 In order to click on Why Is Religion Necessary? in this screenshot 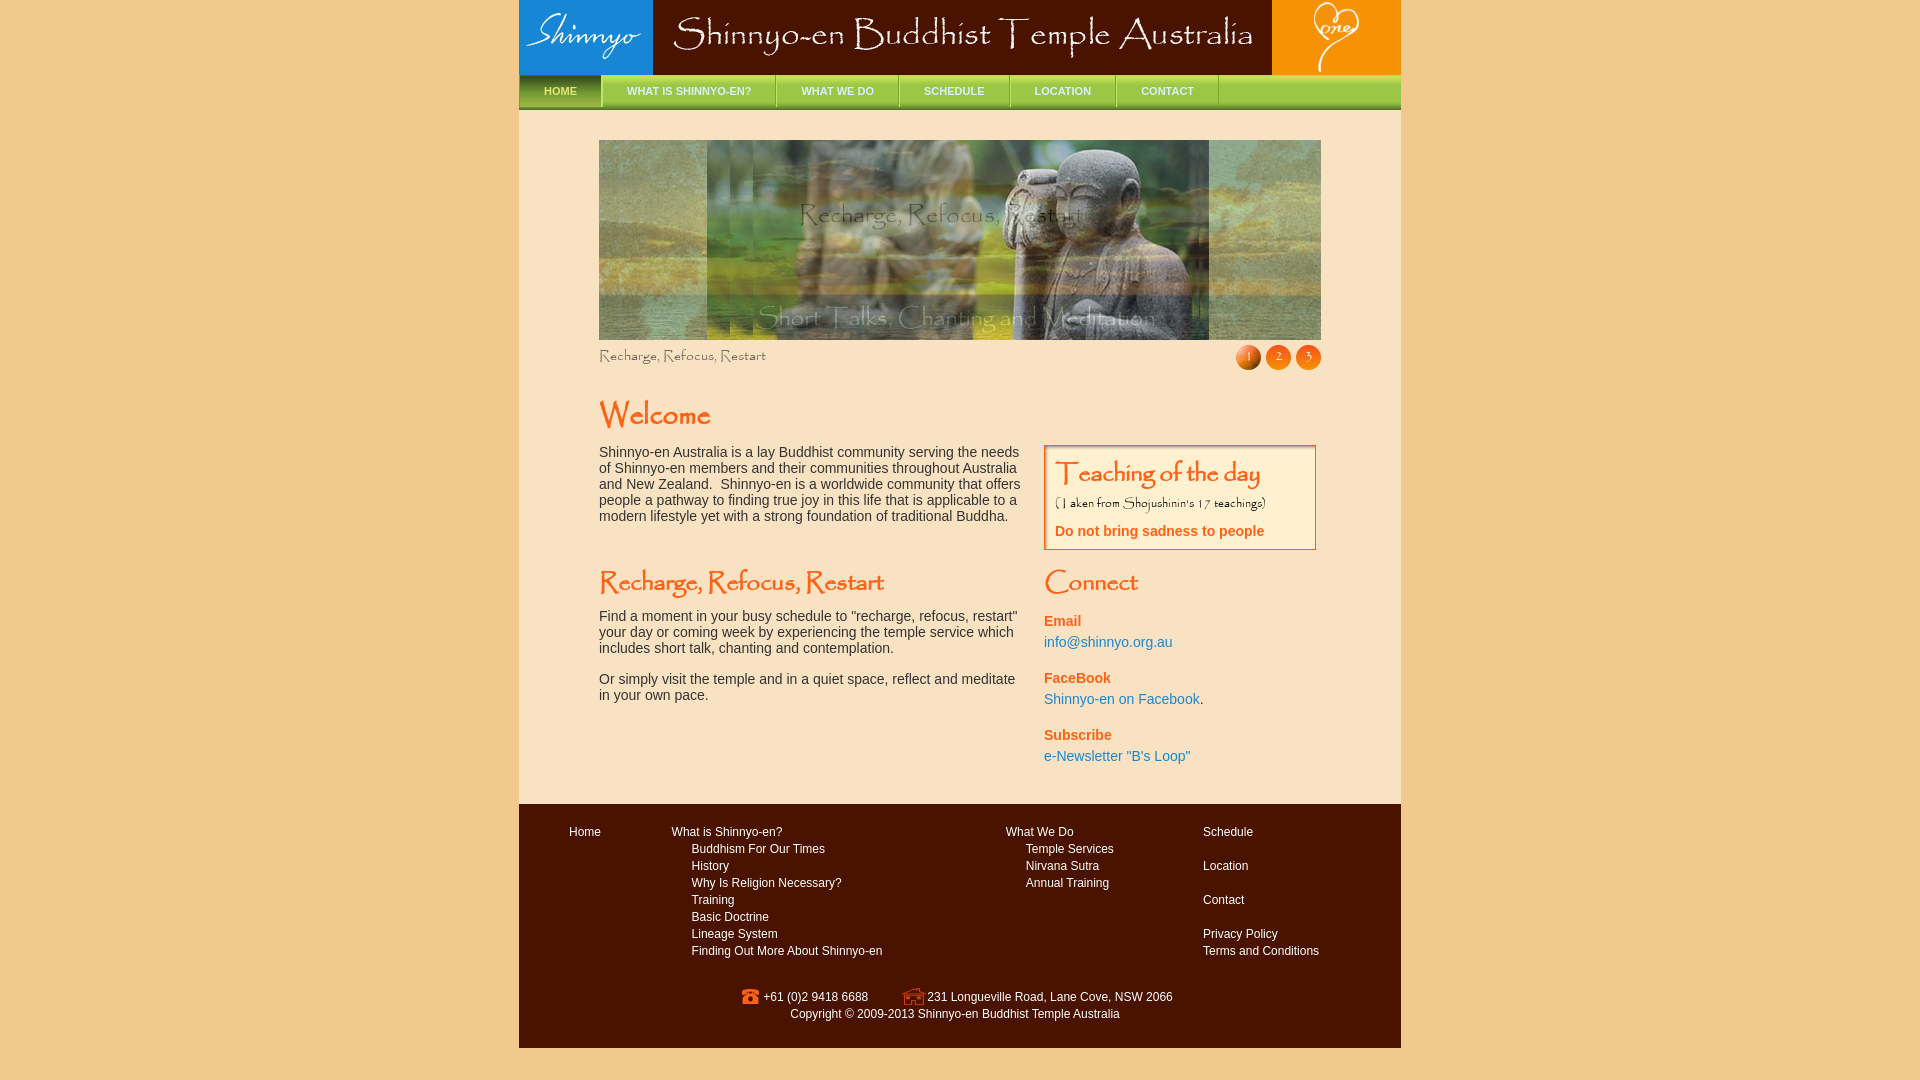, I will do `click(767, 884)`.